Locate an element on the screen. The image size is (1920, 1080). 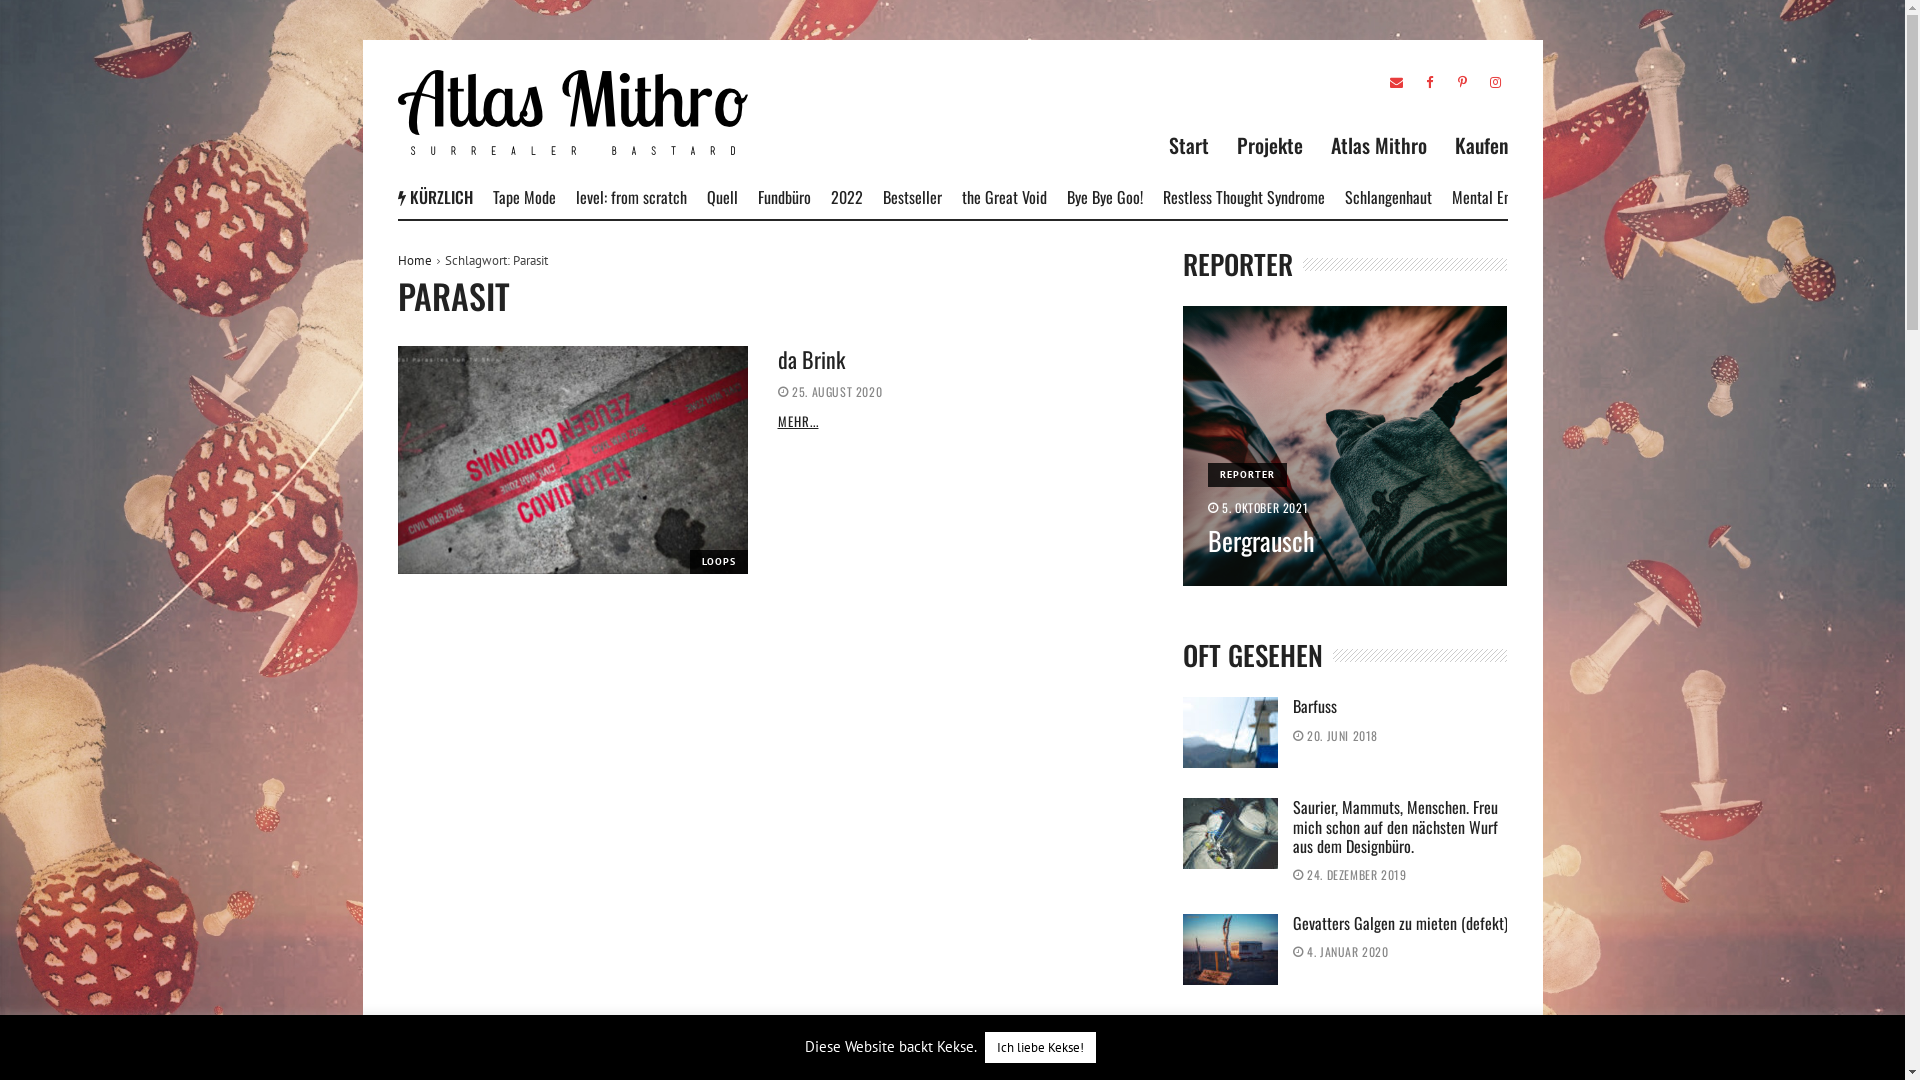
the Great Void is located at coordinates (1314, 197).